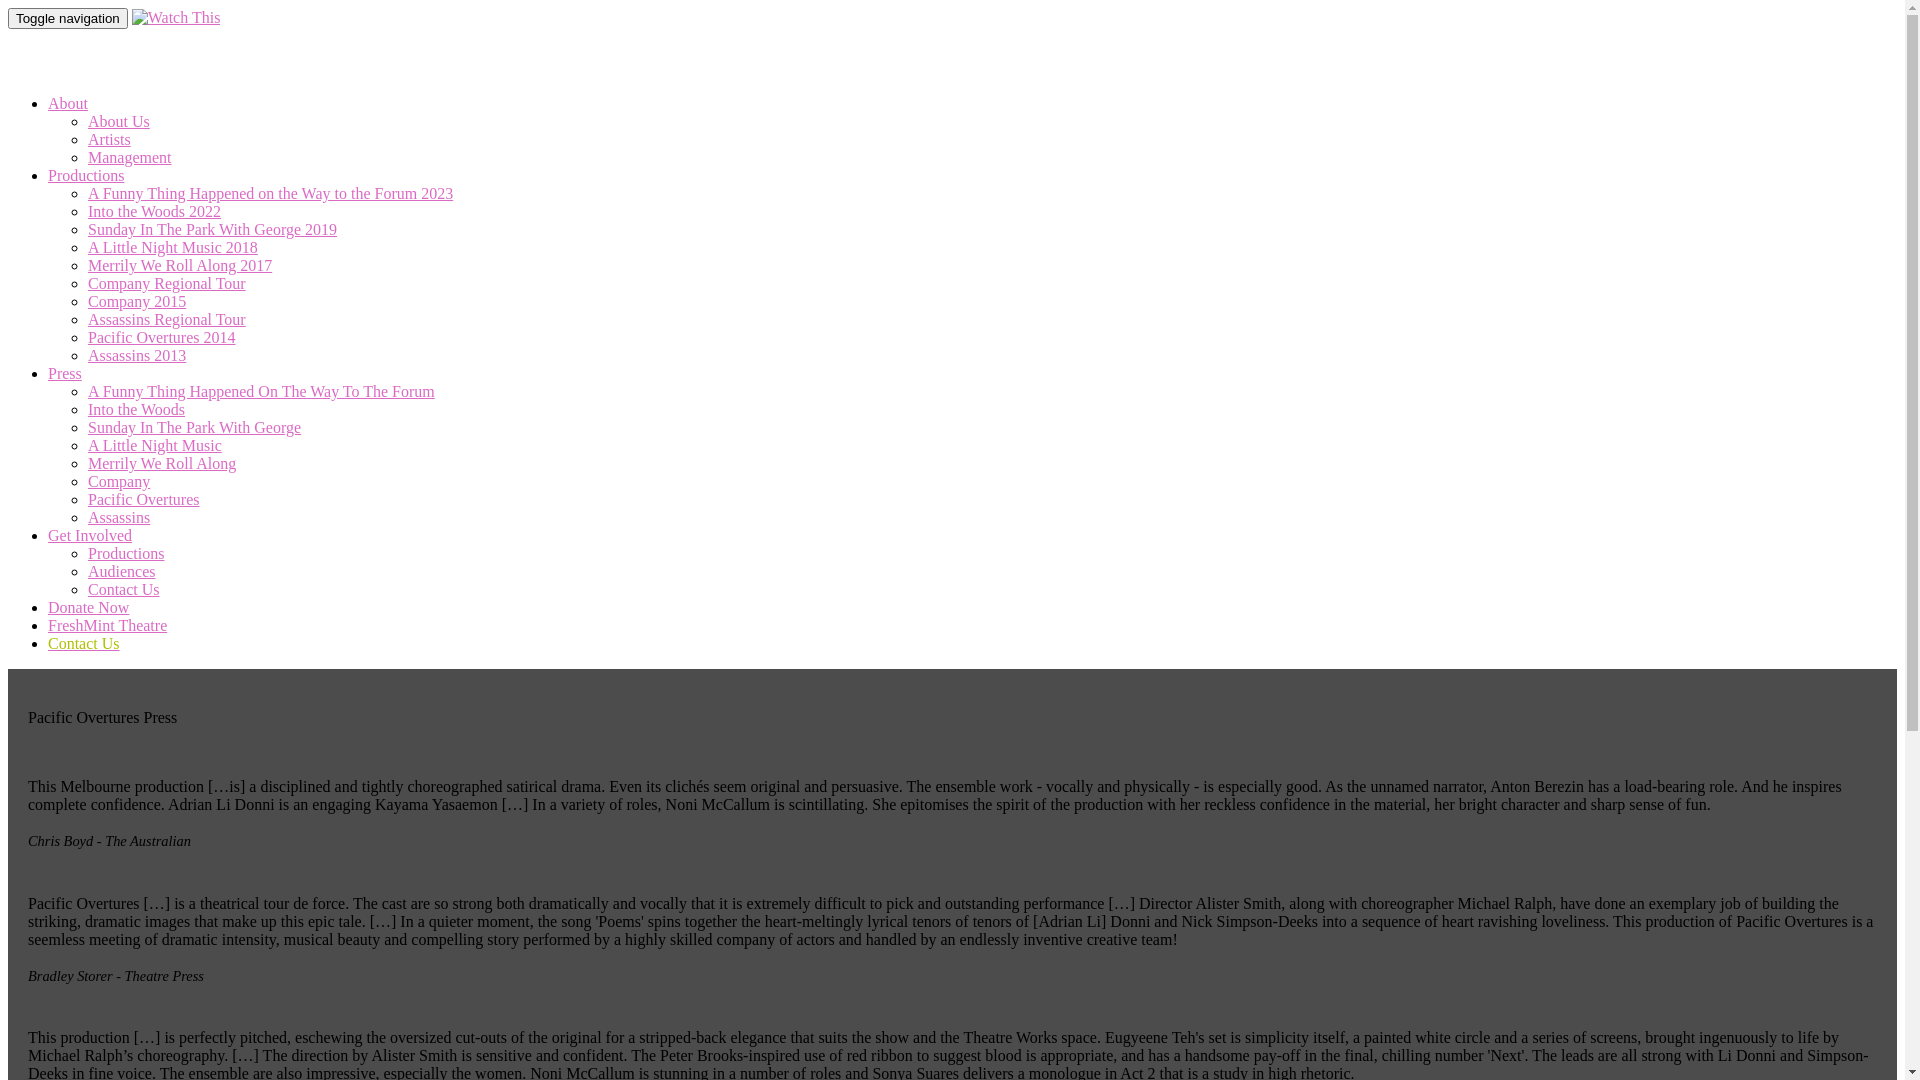  I want to click on Audiences, so click(122, 572).